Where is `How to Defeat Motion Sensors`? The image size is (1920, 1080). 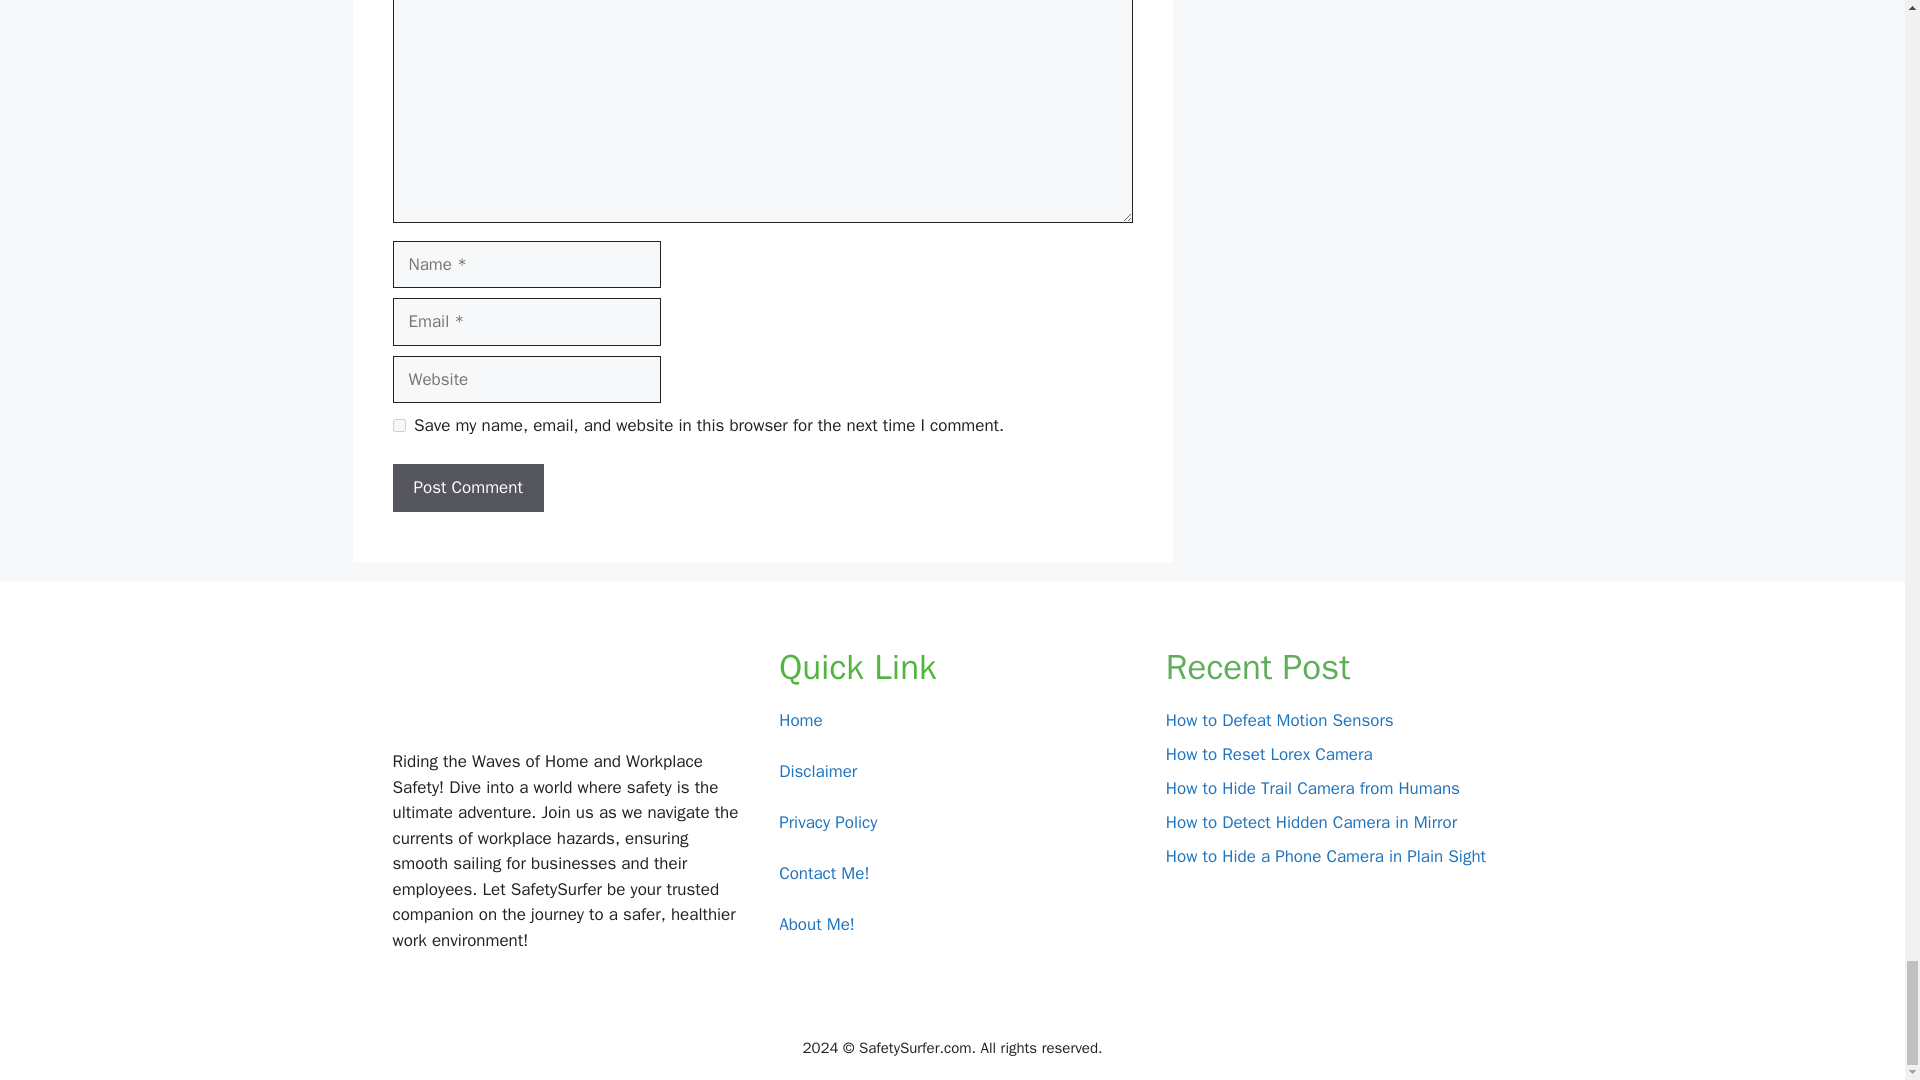 How to Defeat Motion Sensors is located at coordinates (1279, 720).